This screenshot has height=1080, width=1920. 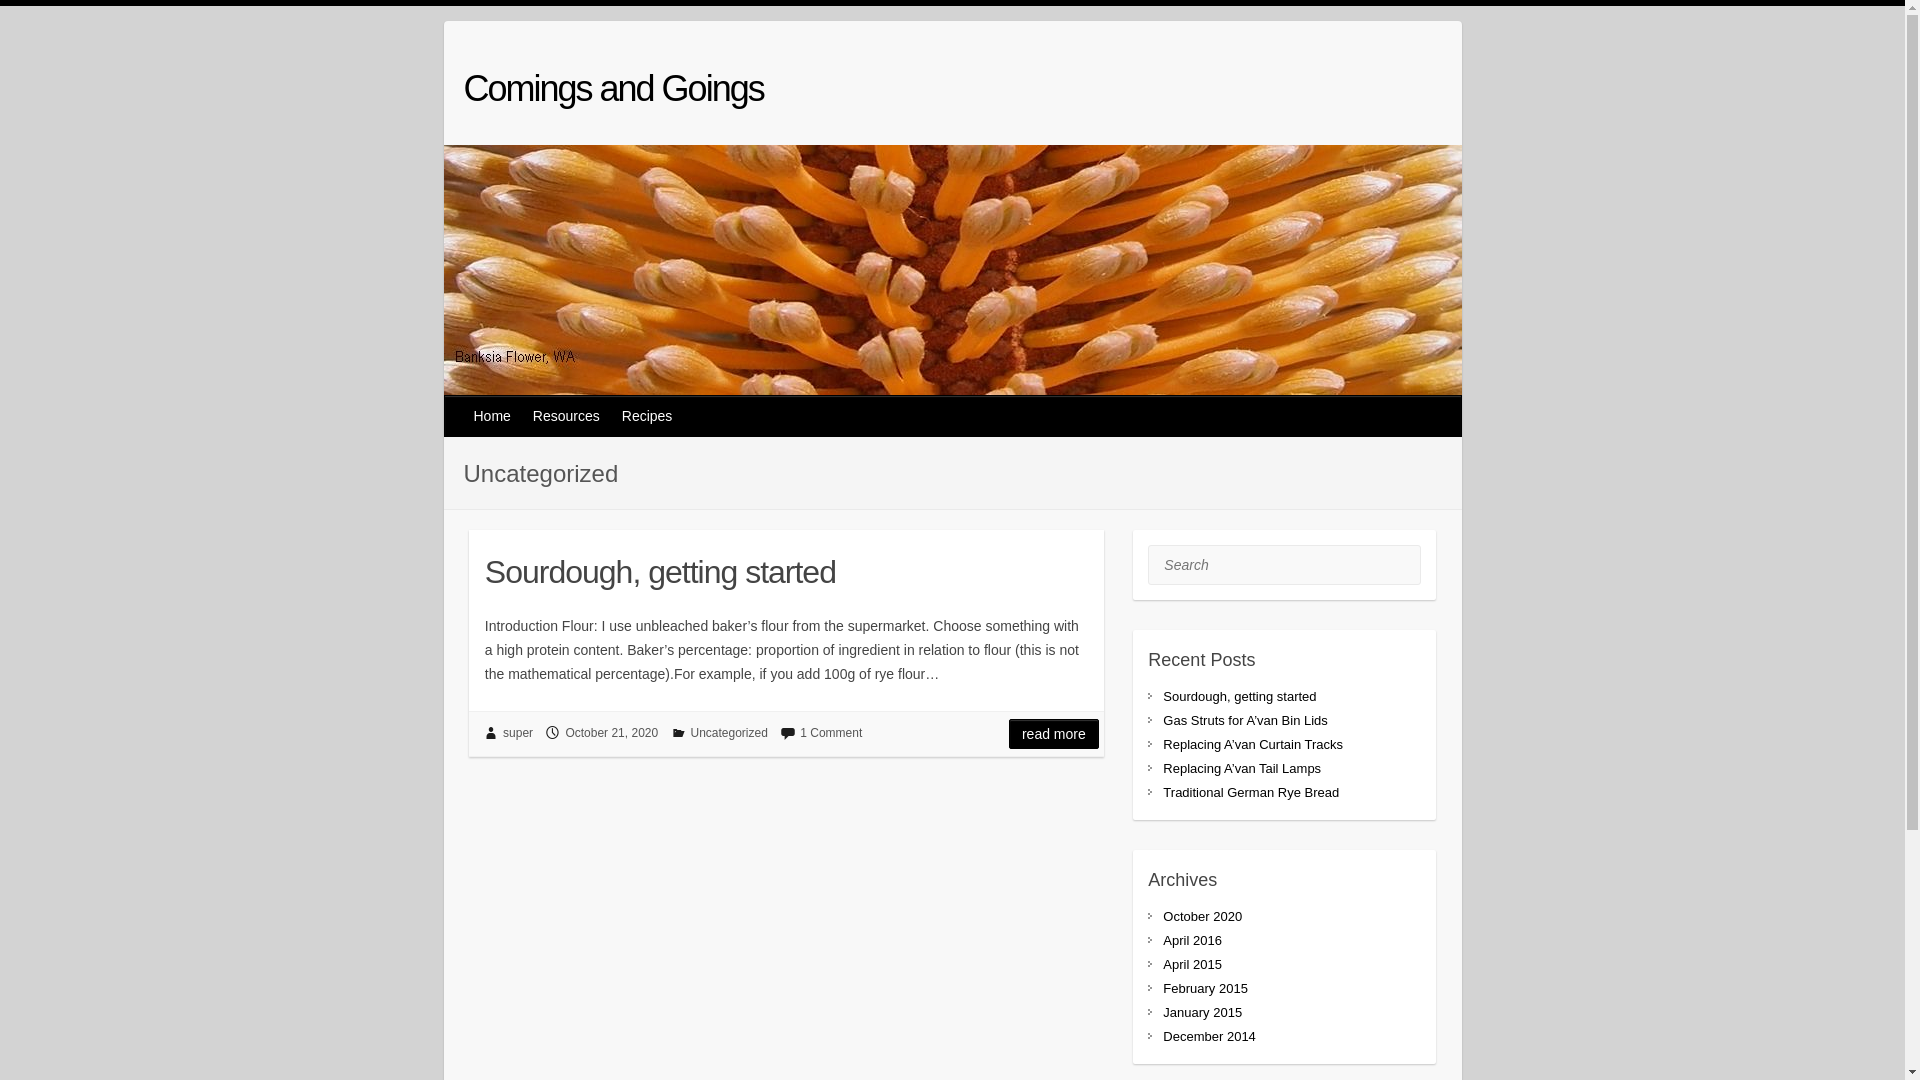 What do you see at coordinates (786, 568) in the screenshot?
I see `Sourdough, getting started` at bounding box center [786, 568].